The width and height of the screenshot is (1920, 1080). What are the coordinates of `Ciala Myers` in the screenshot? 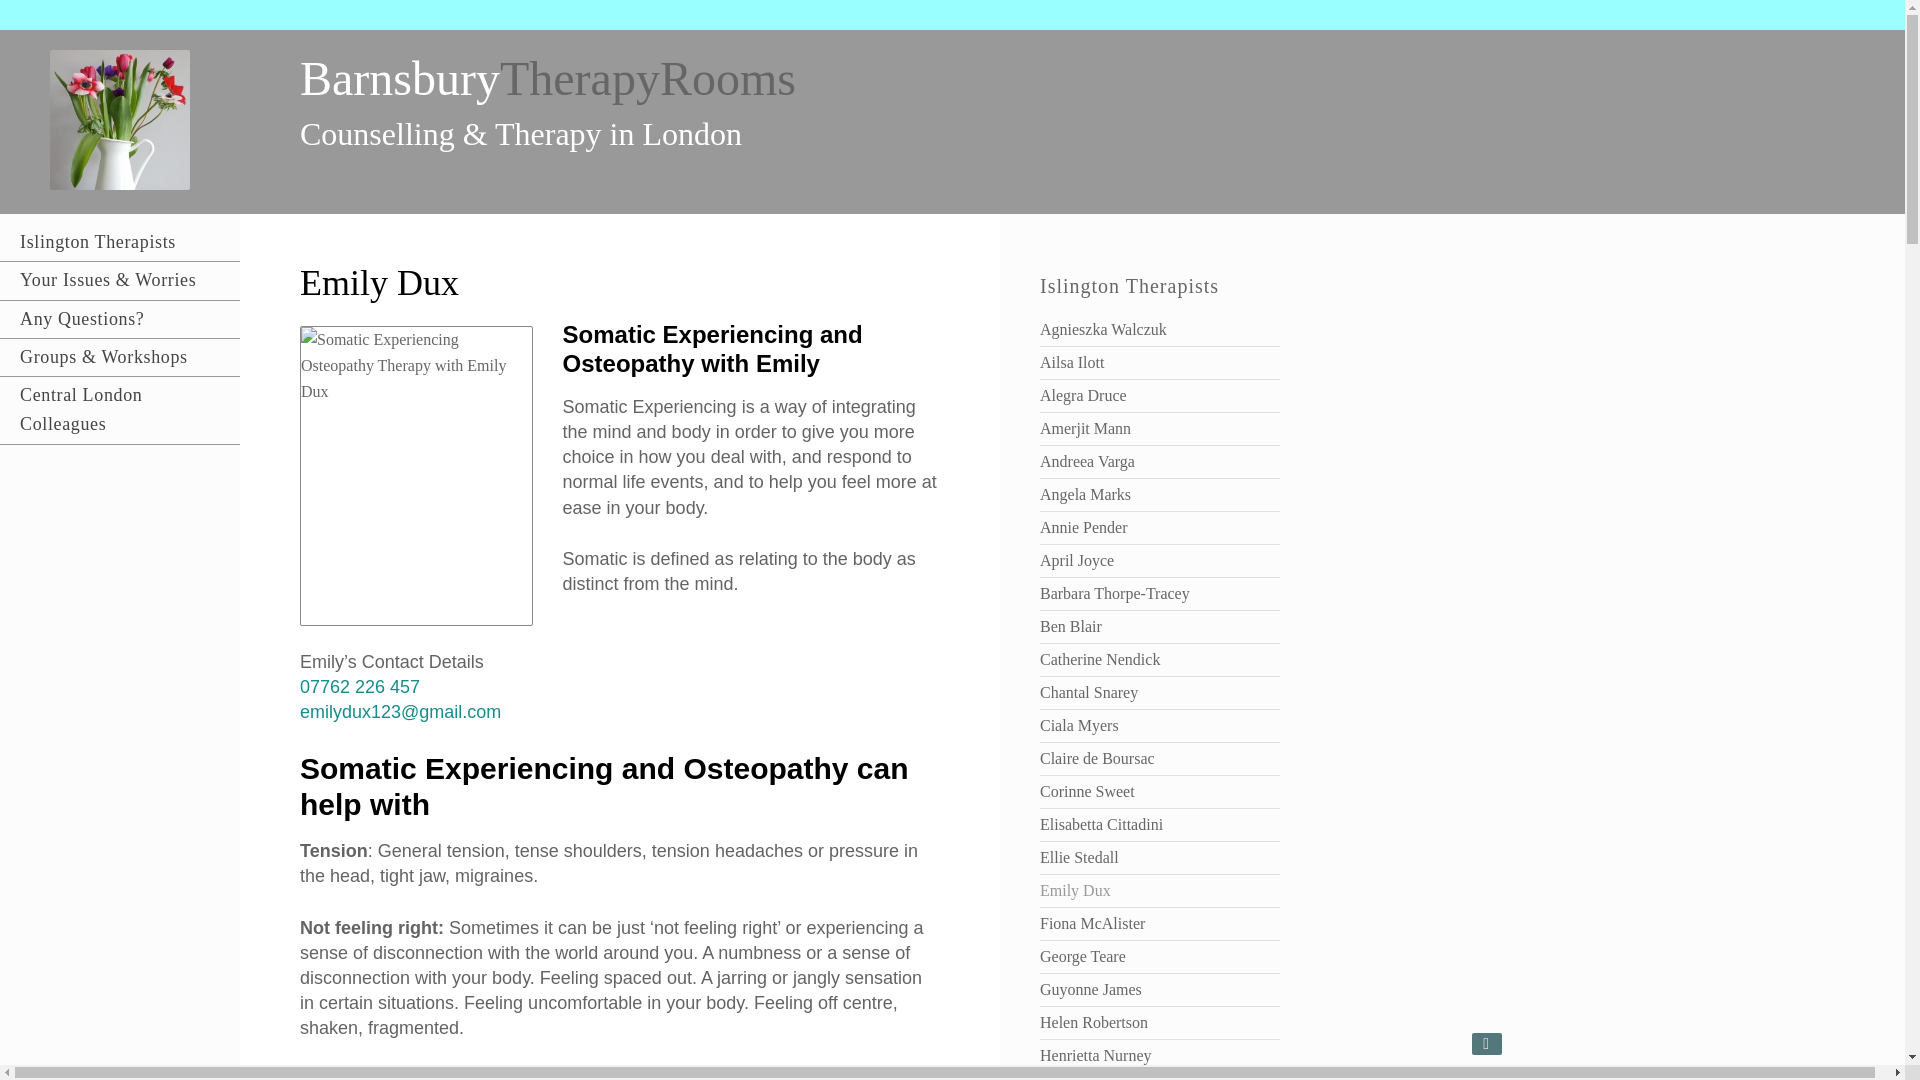 It's located at (1080, 726).